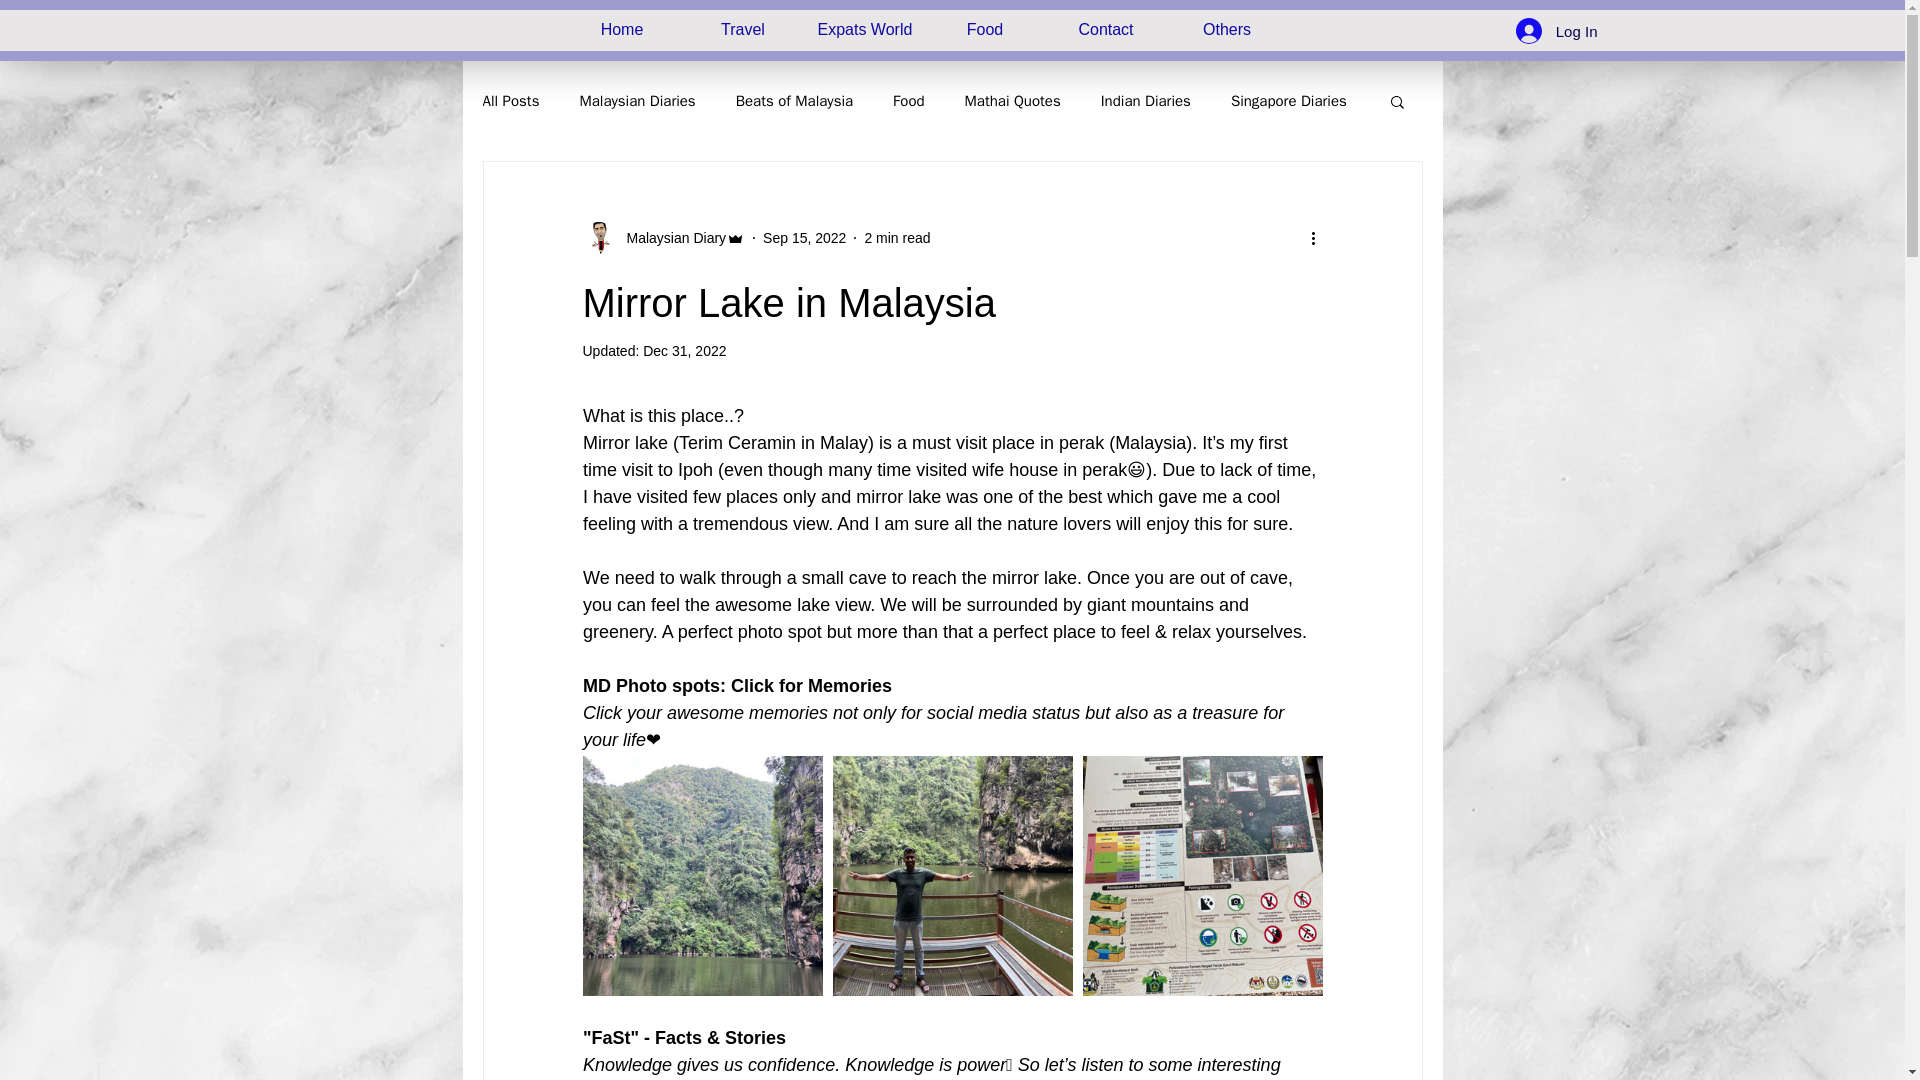  What do you see at coordinates (670, 238) in the screenshot?
I see `Malaysian Diary` at bounding box center [670, 238].